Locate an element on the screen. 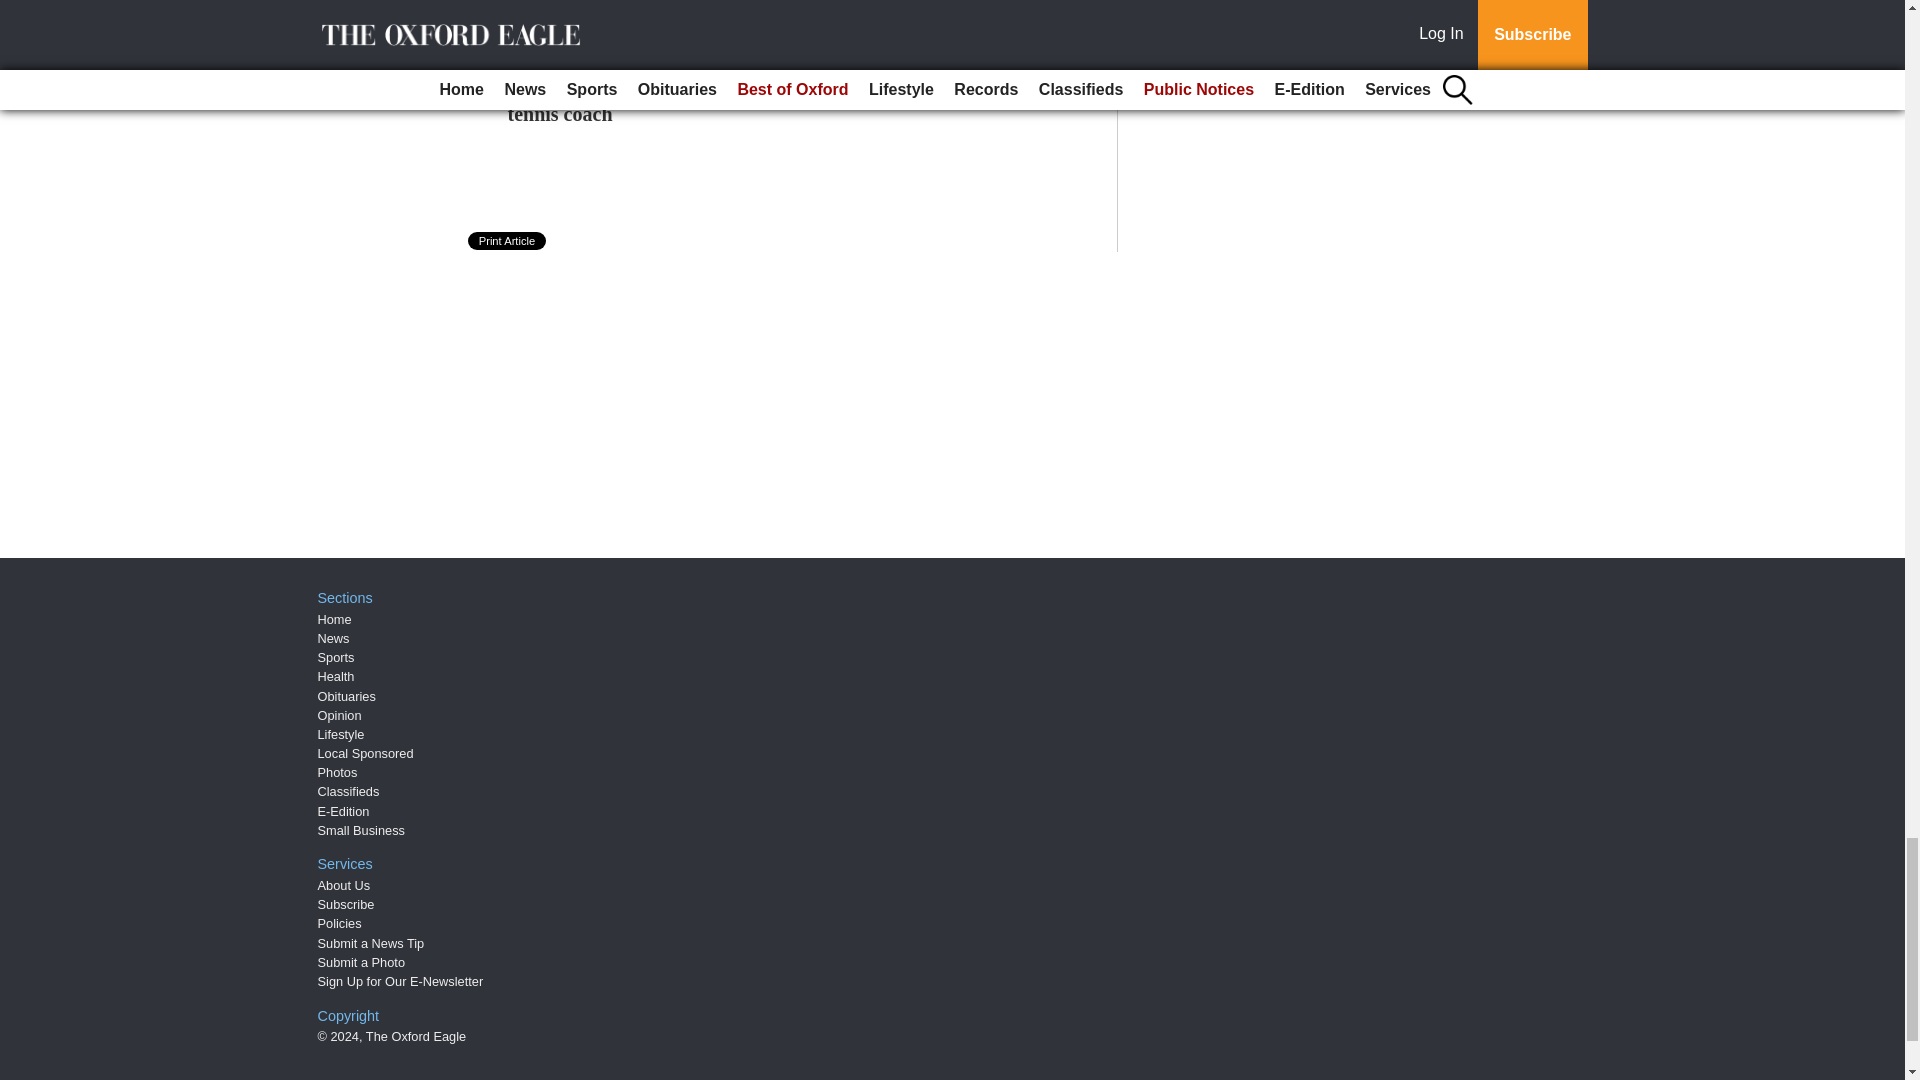 This screenshot has width=1920, height=1080. News is located at coordinates (334, 638).